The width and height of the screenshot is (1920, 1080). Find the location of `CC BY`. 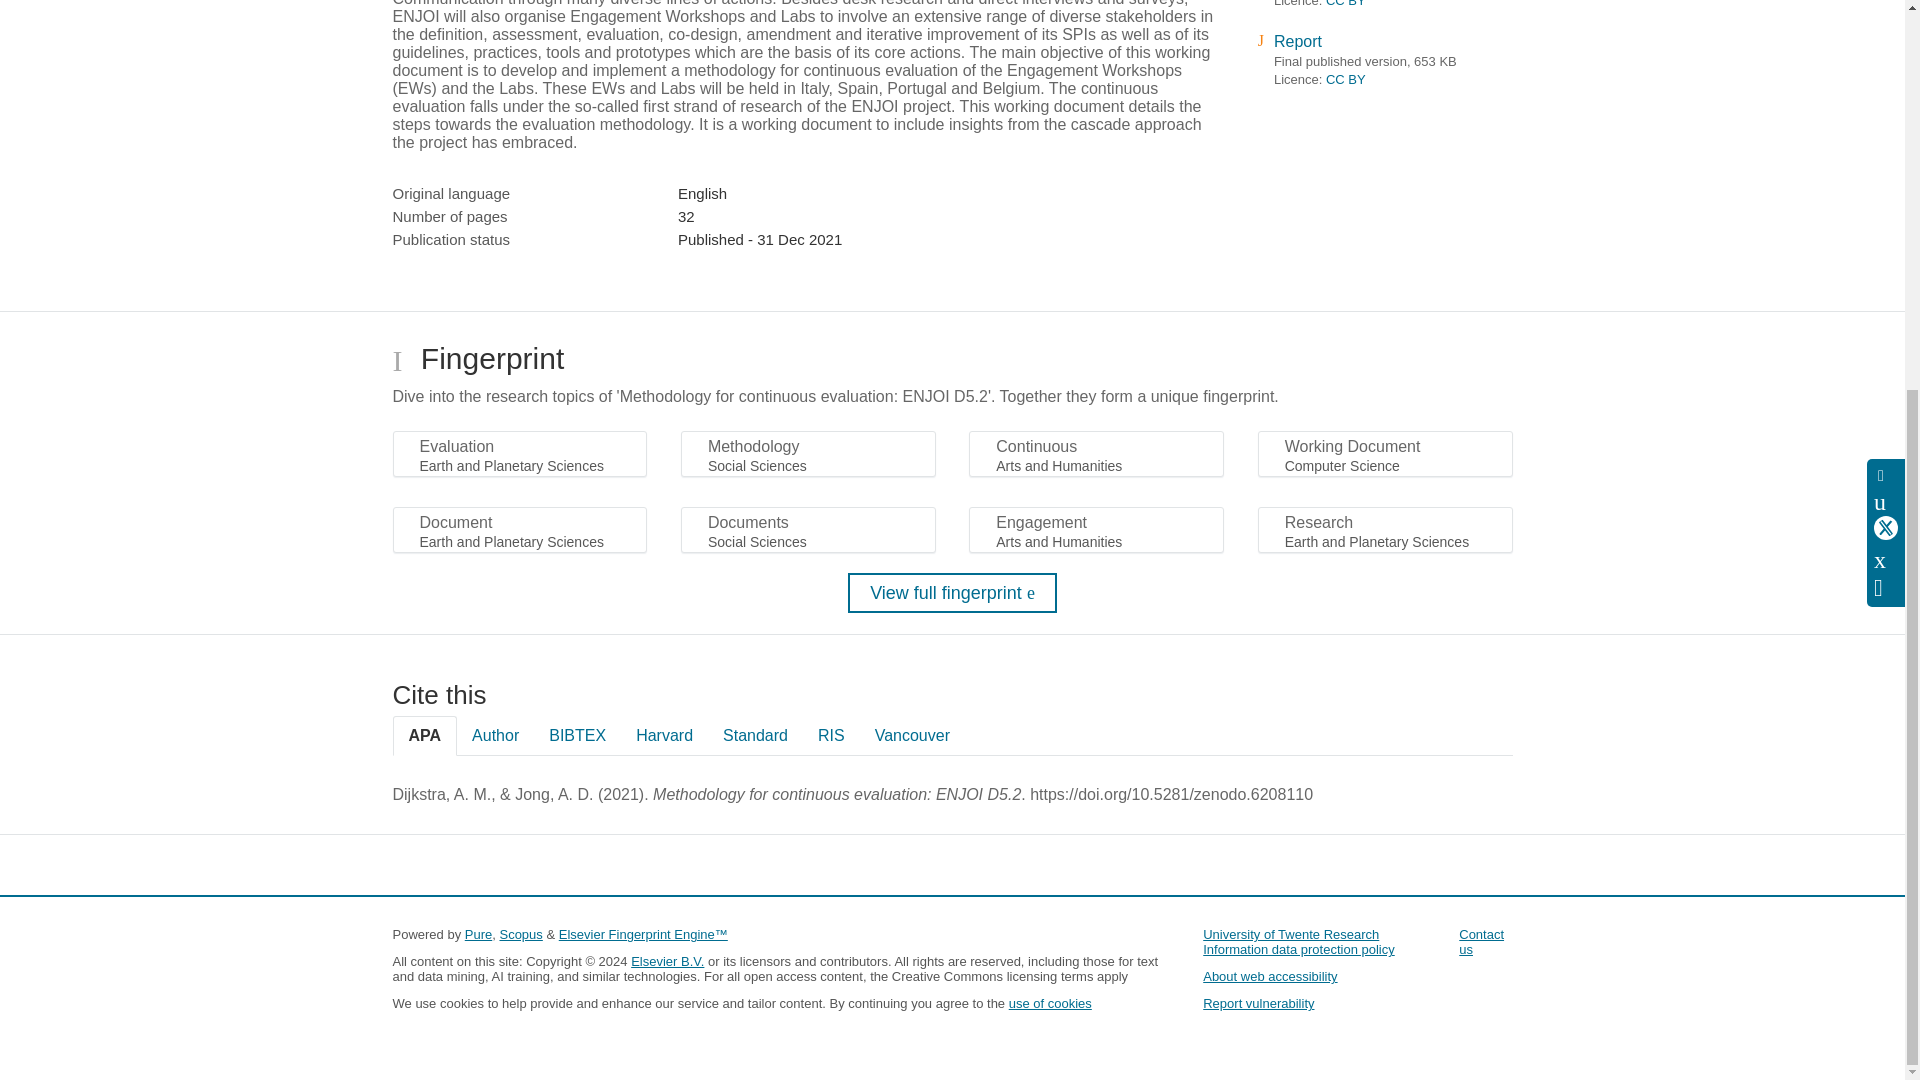

CC BY is located at coordinates (1346, 80).